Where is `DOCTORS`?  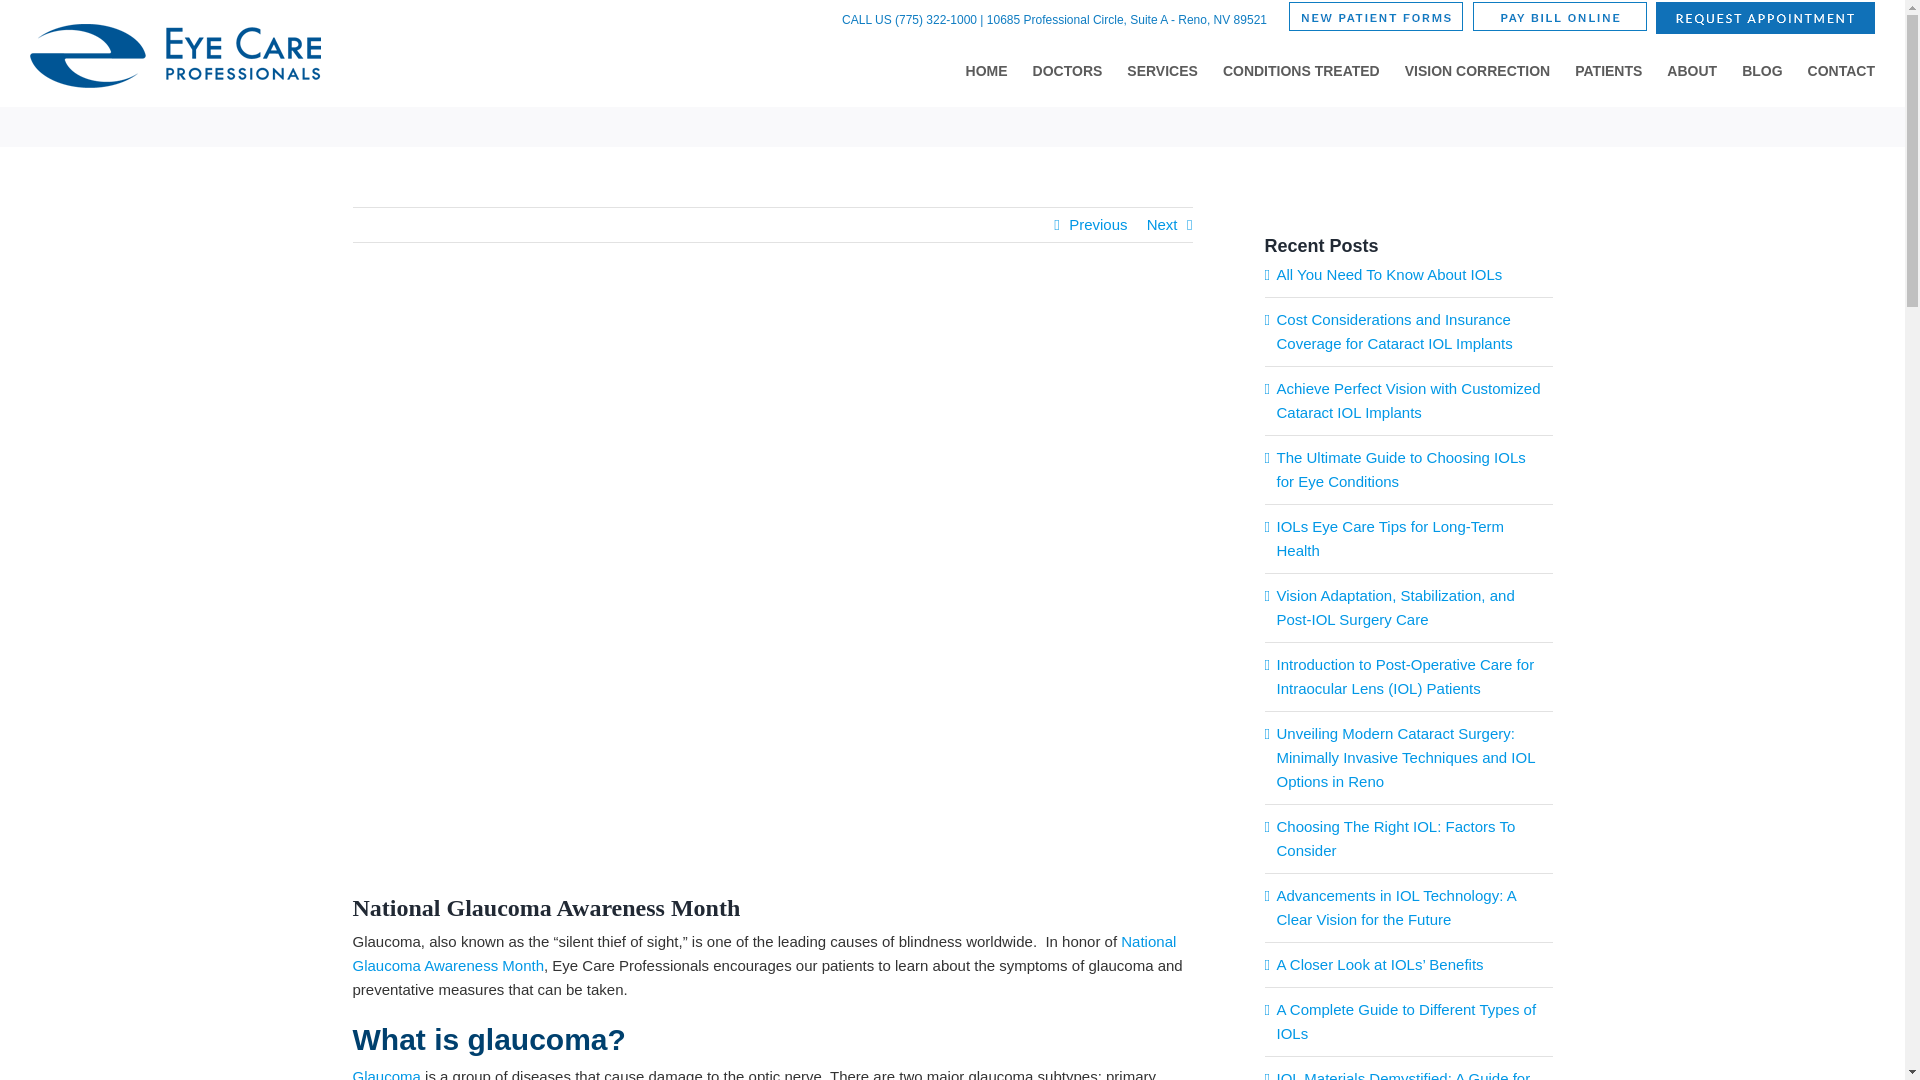
DOCTORS is located at coordinates (1067, 71).